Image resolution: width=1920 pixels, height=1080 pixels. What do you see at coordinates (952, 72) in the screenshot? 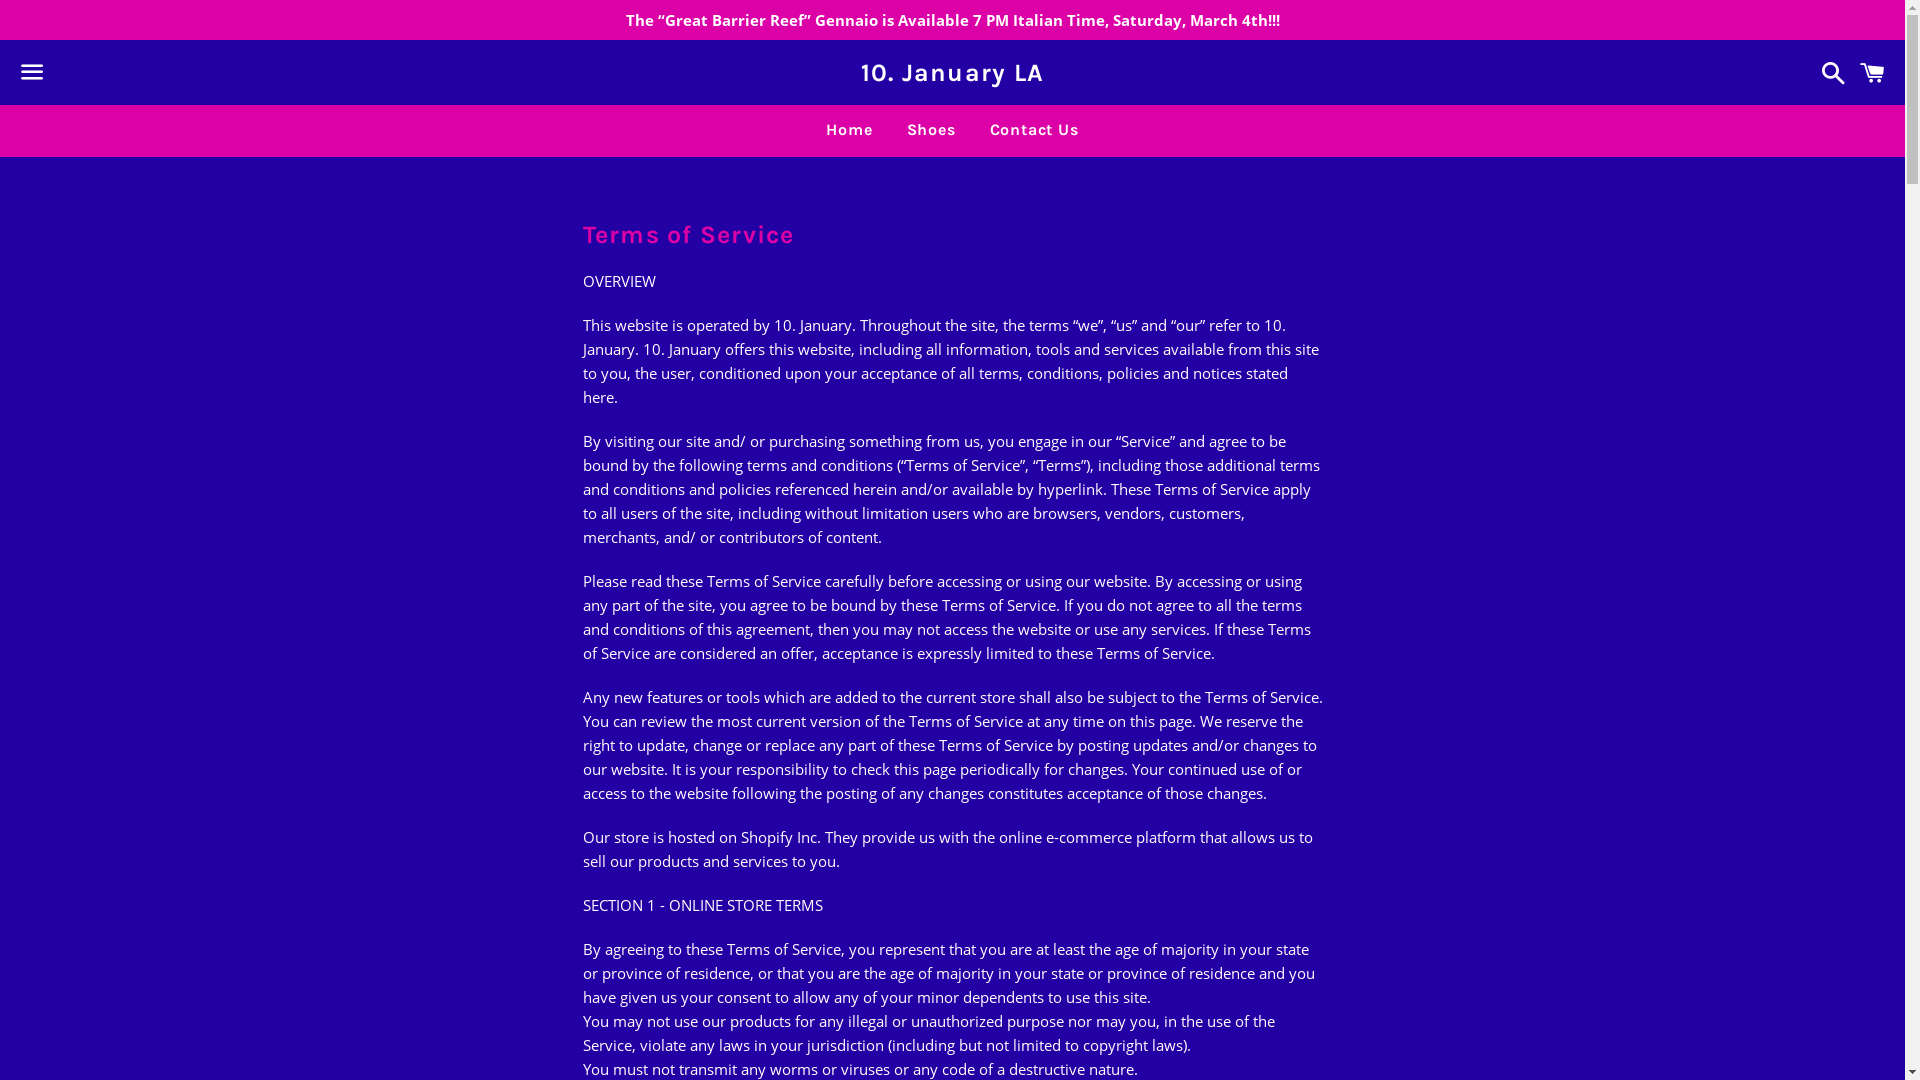
I see `10. January LA` at bounding box center [952, 72].